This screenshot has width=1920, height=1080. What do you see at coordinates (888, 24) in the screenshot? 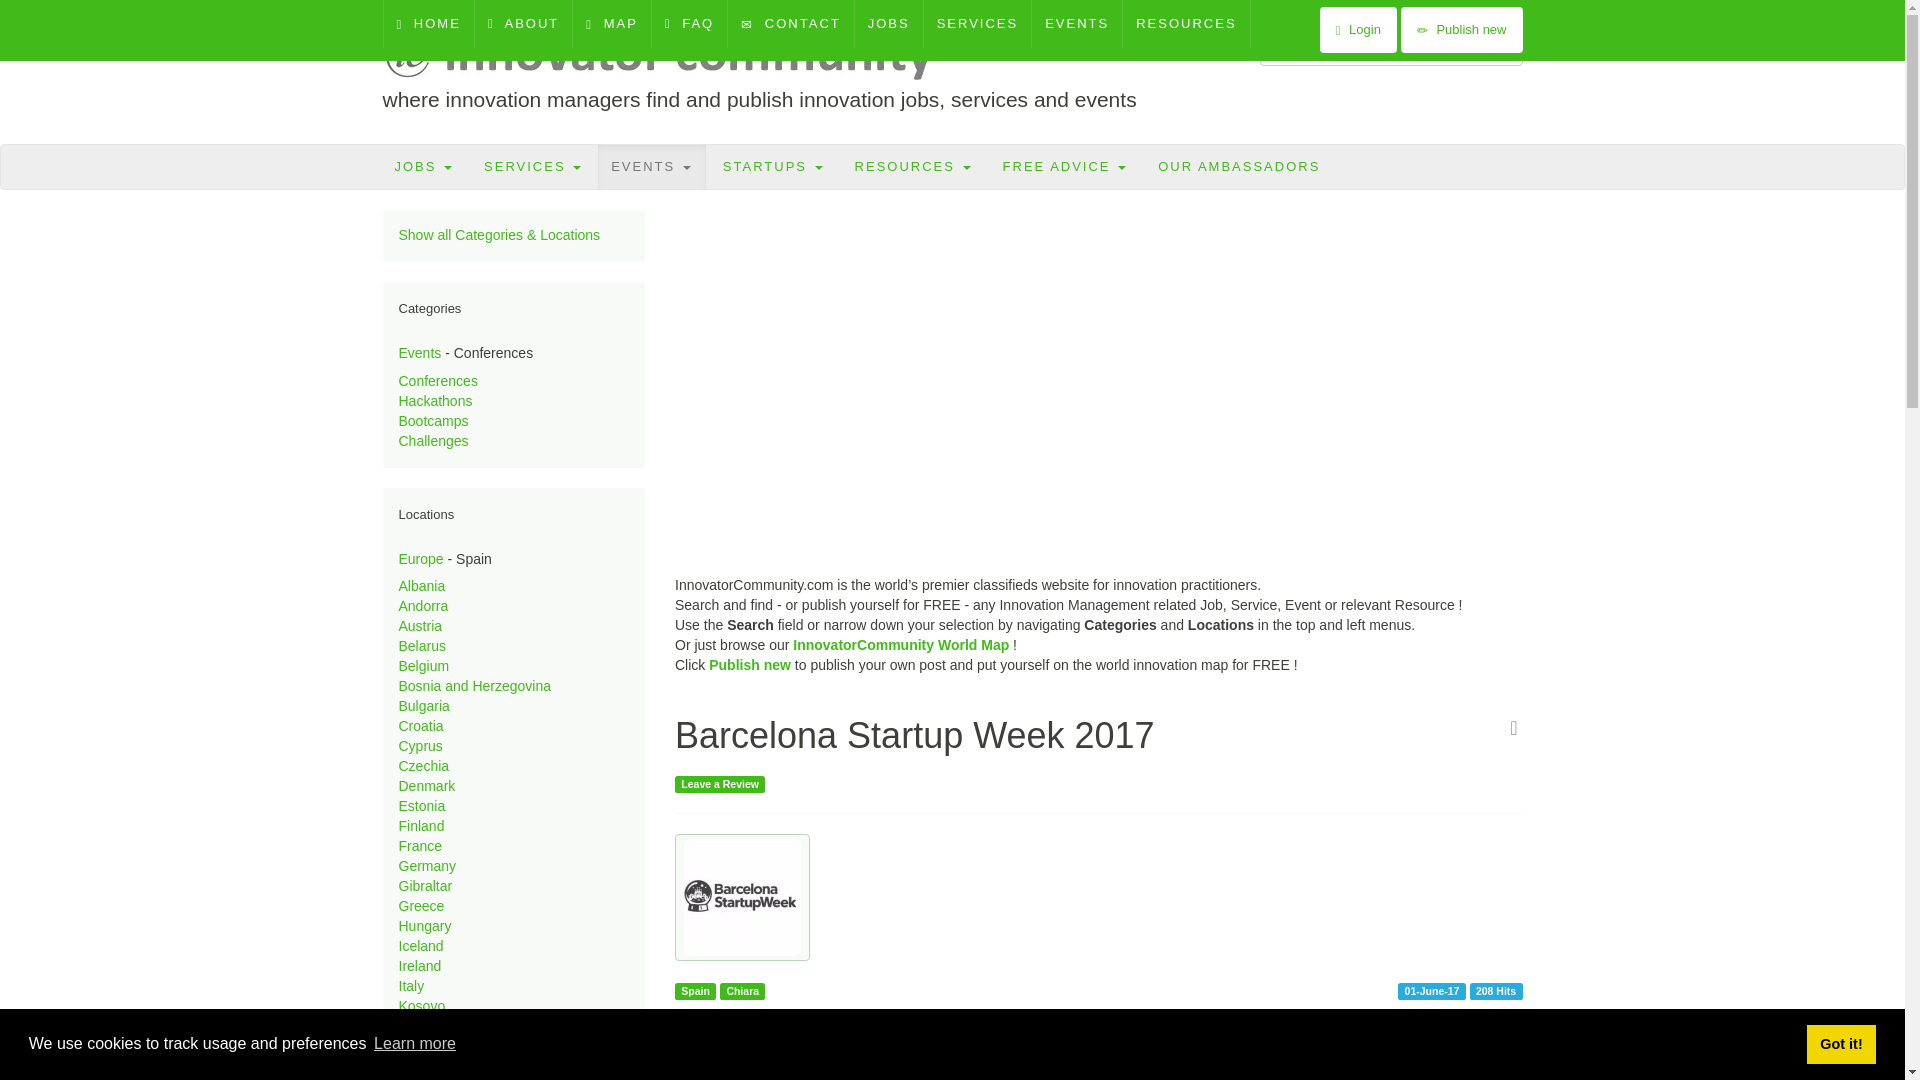
I see `JOBS` at bounding box center [888, 24].